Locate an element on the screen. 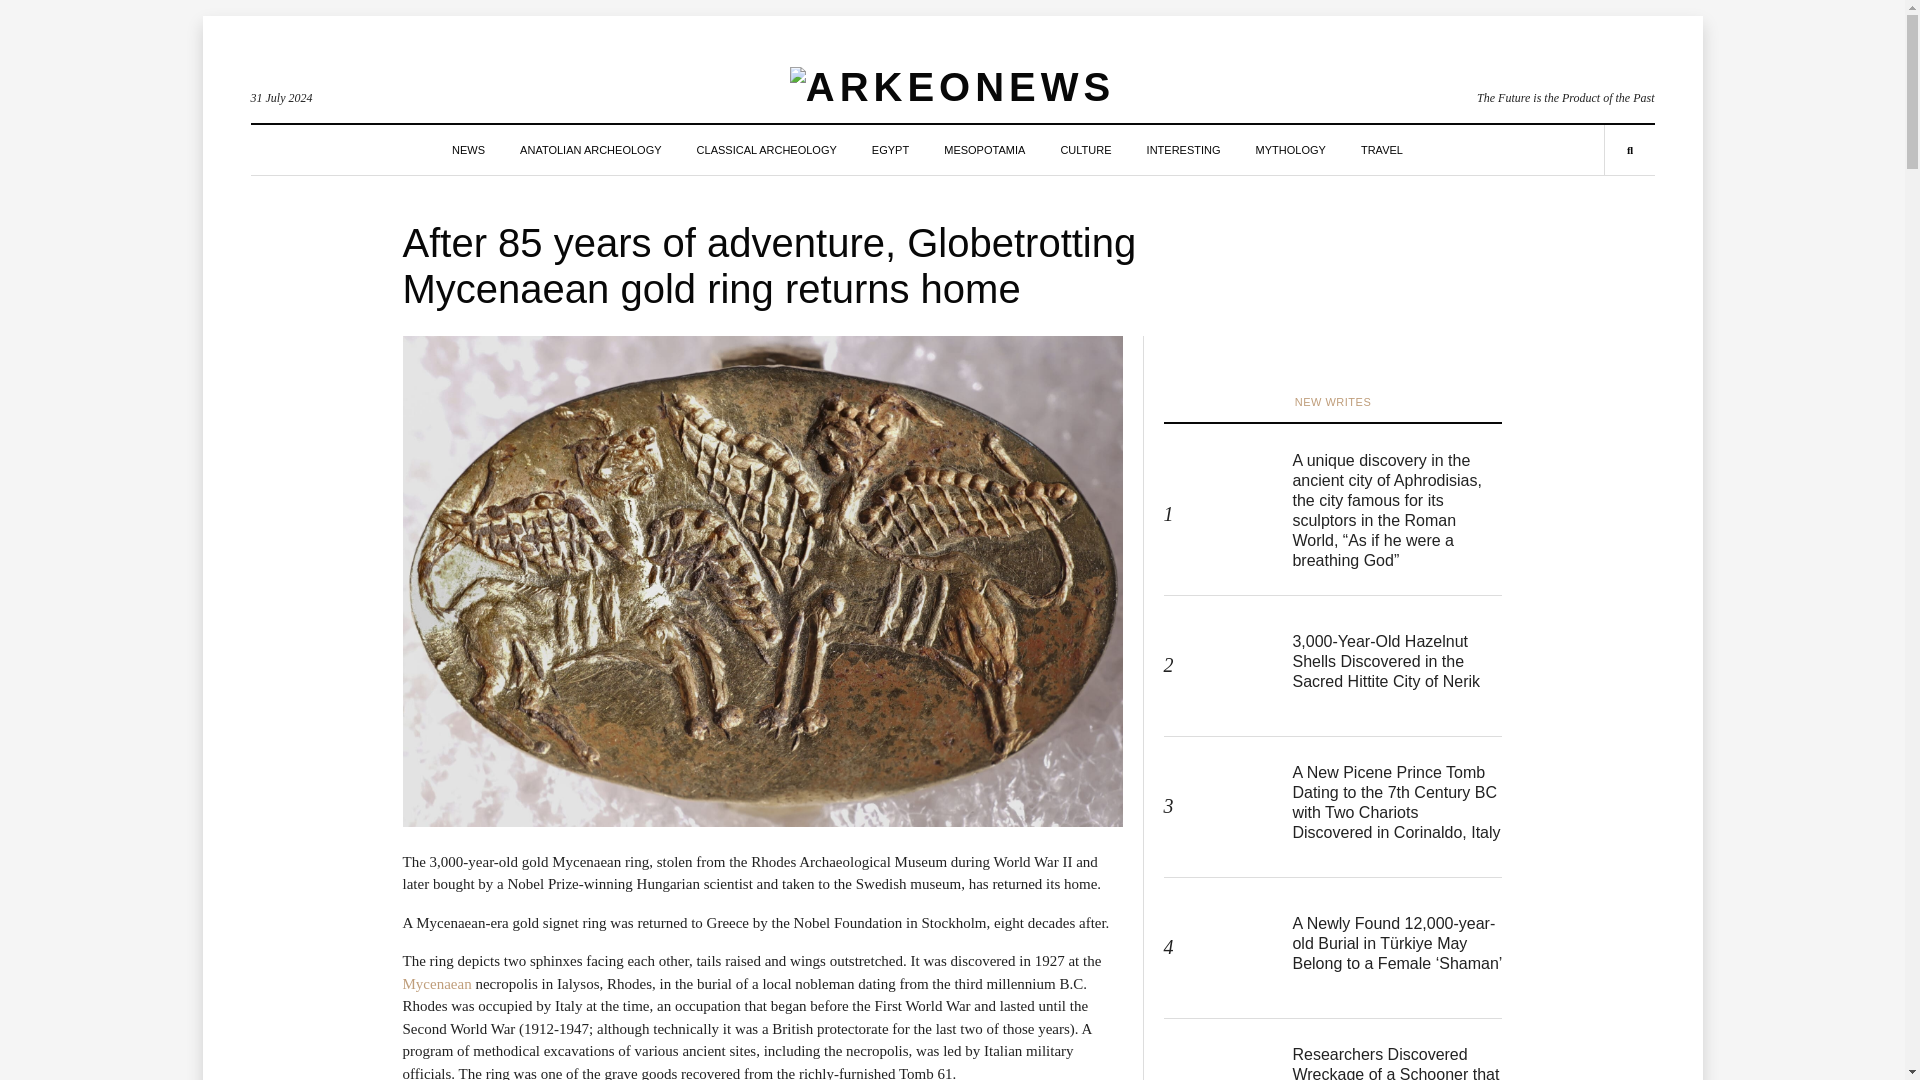 The height and width of the screenshot is (1080, 1920). CLASSICAL ARCHEOLOGY is located at coordinates (766, 150).